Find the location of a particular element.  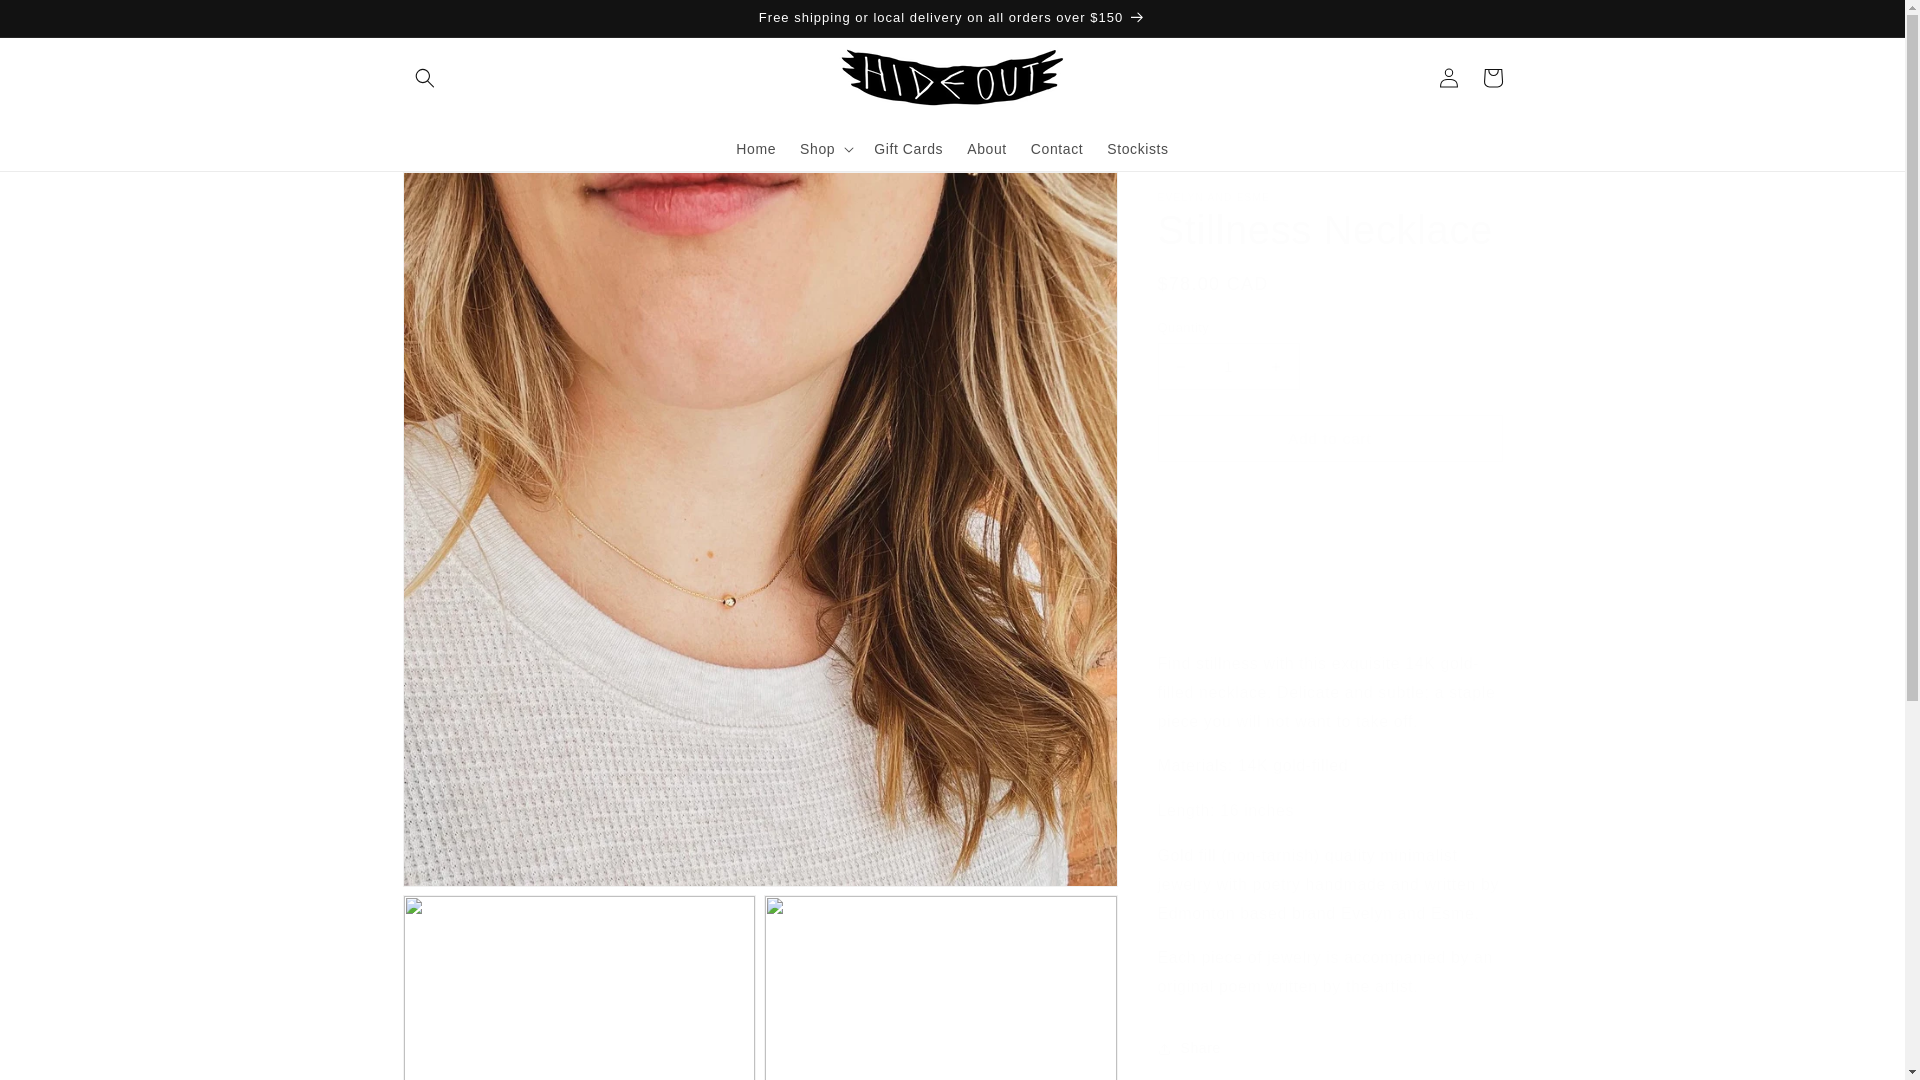

Open media 2 in modal is located at coordinates (578, 988).